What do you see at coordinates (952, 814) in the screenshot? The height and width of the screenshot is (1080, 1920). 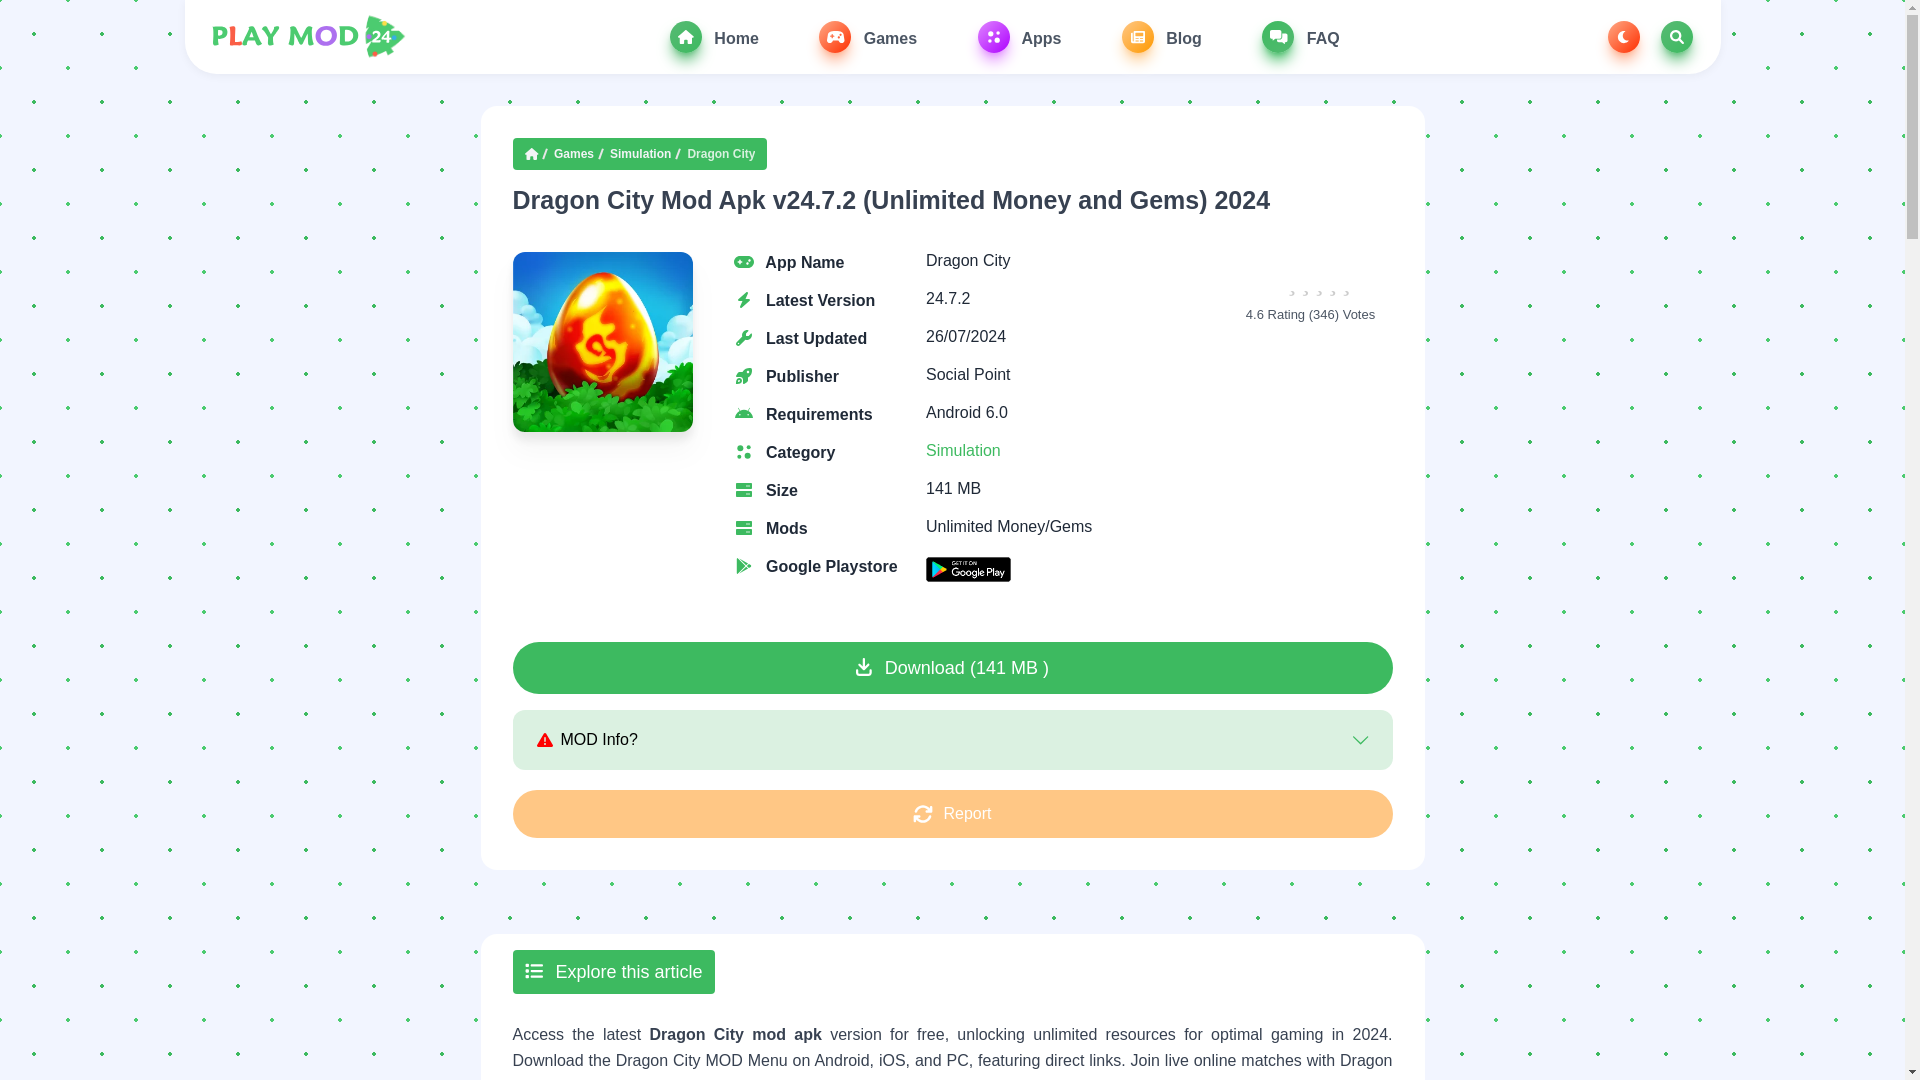 I see `Report` at bounding box center [952, 814].